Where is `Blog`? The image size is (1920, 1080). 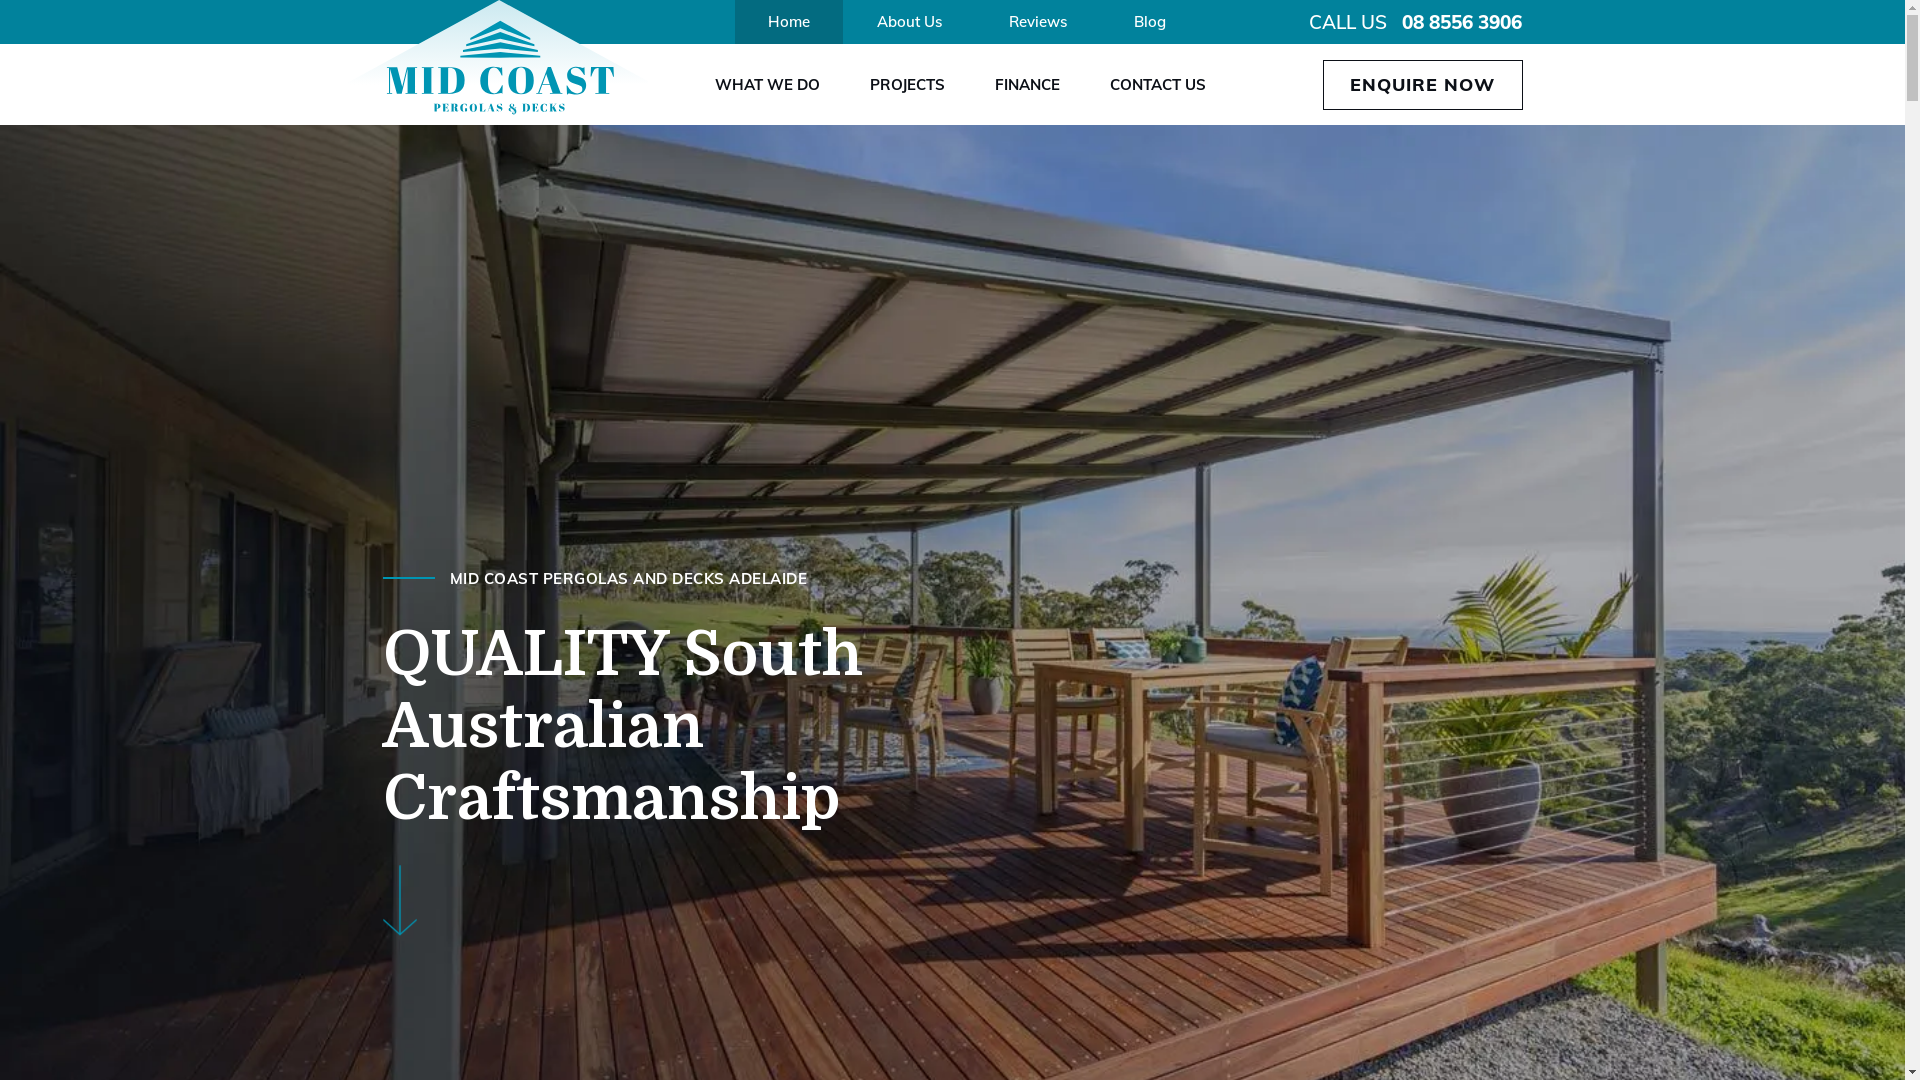
Blog is located at coordinates (1150, 22).